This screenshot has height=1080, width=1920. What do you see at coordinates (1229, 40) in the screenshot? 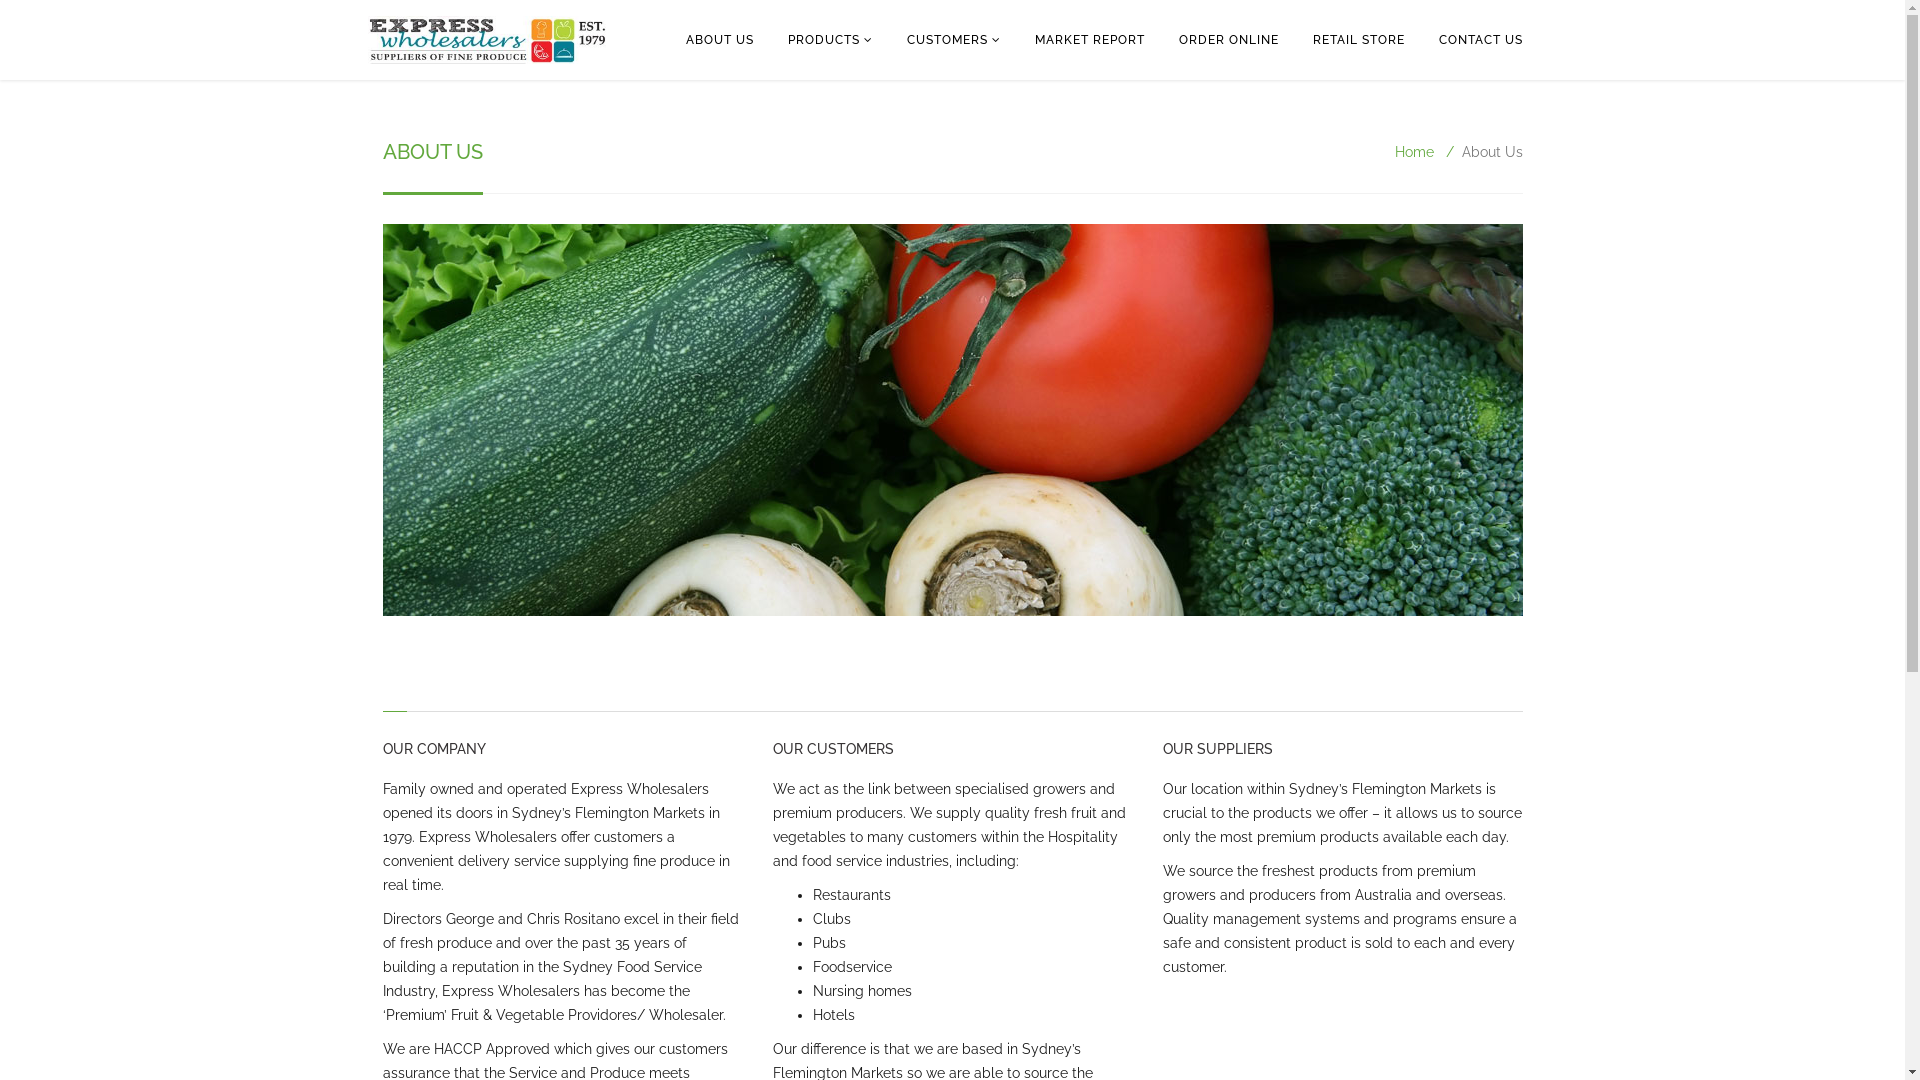
I see `ORDER ONLINE` at bounding box center [1229, 40].